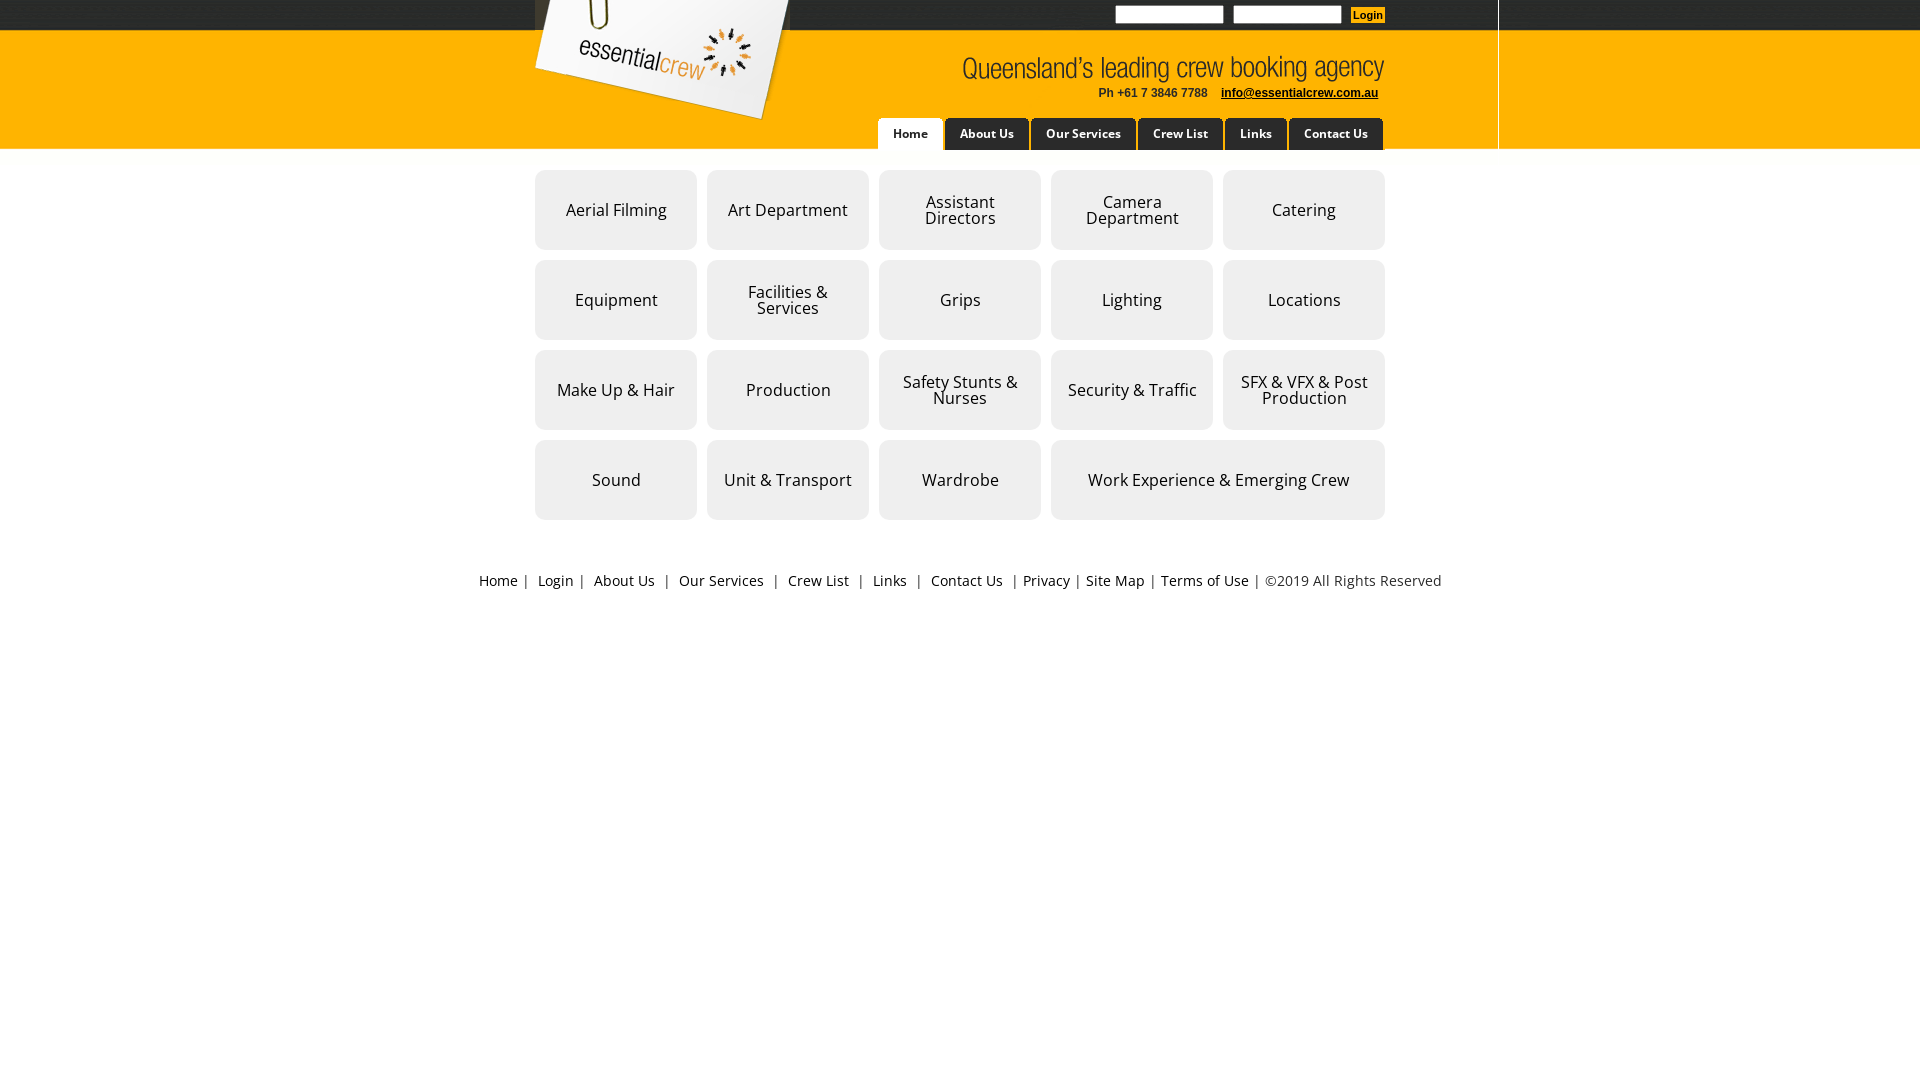  What do you see at coordinates (1132, 300) in the screenshot?
I see `Lighting` at bounding box center [1132, 300].